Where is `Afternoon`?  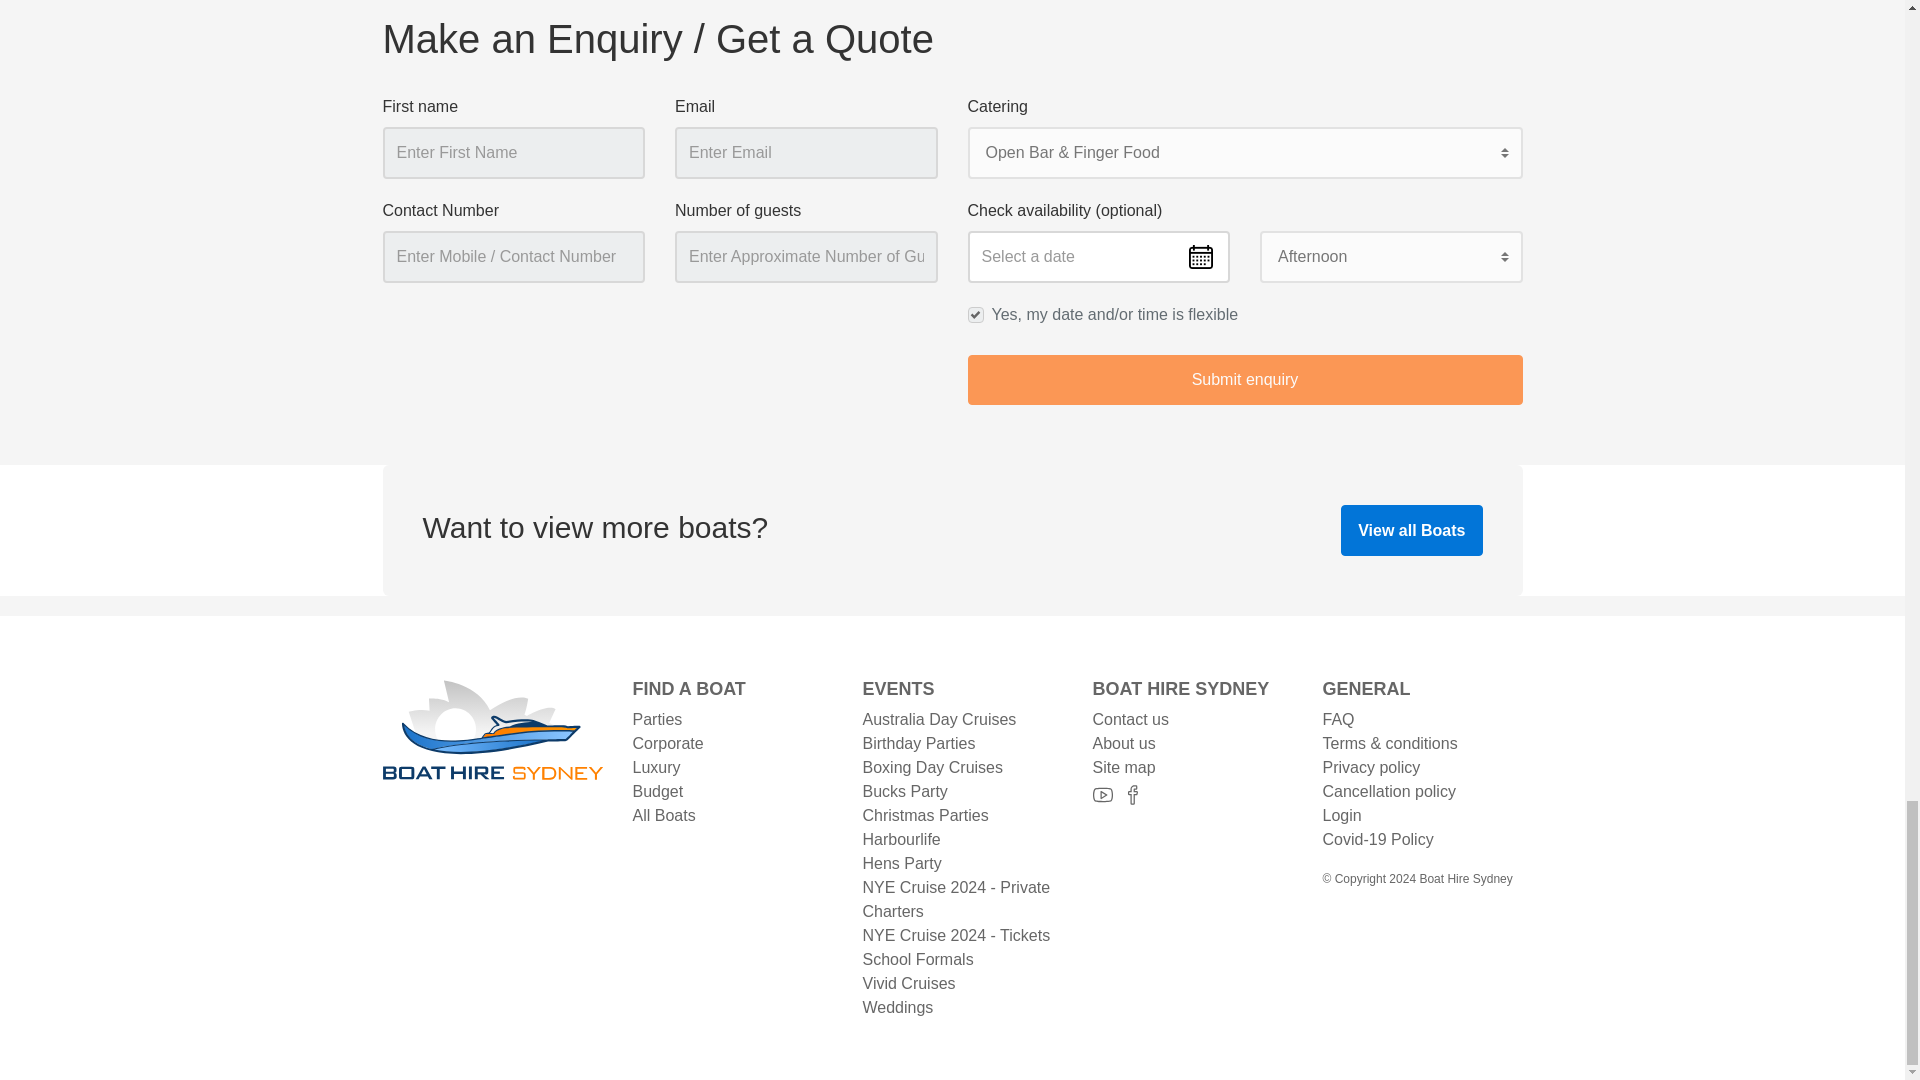 Afternoon is located at coordinates (1390, 256).